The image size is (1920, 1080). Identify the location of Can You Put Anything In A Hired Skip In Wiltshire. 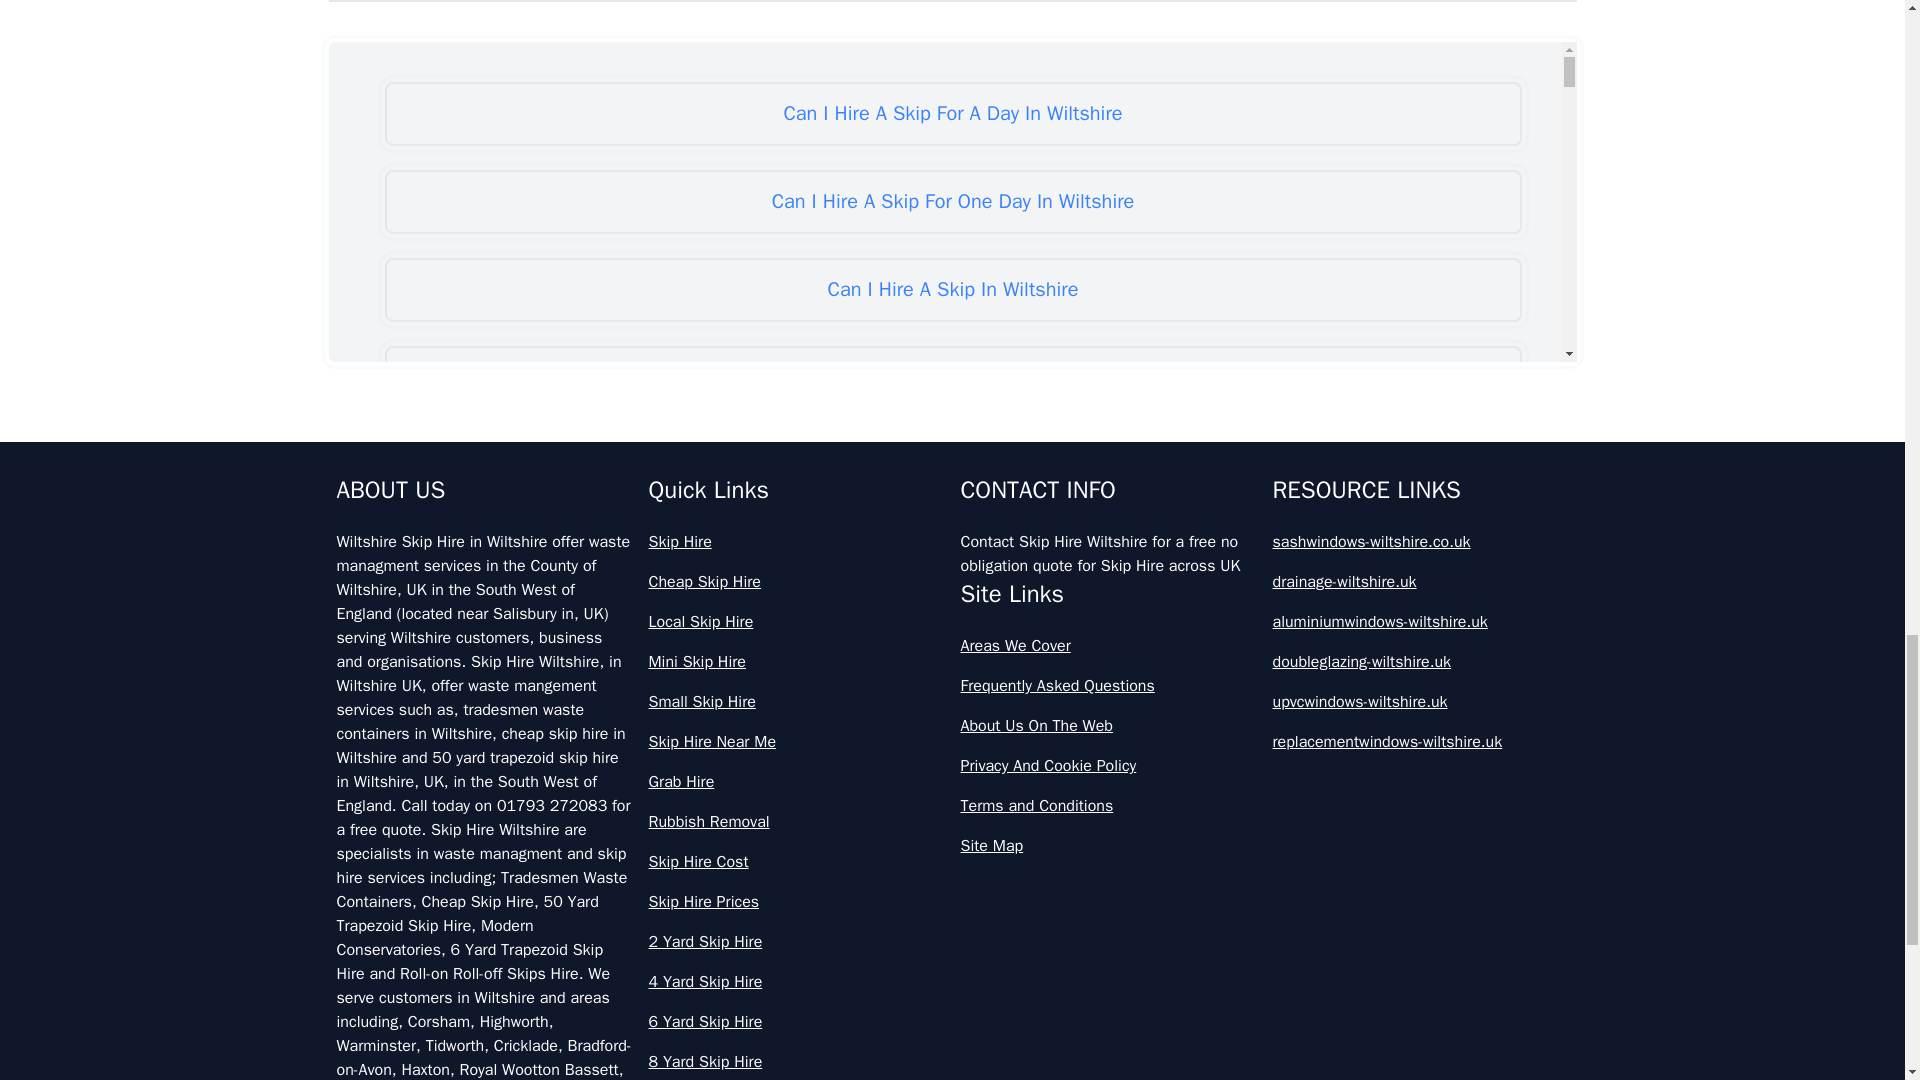
(952, 906).